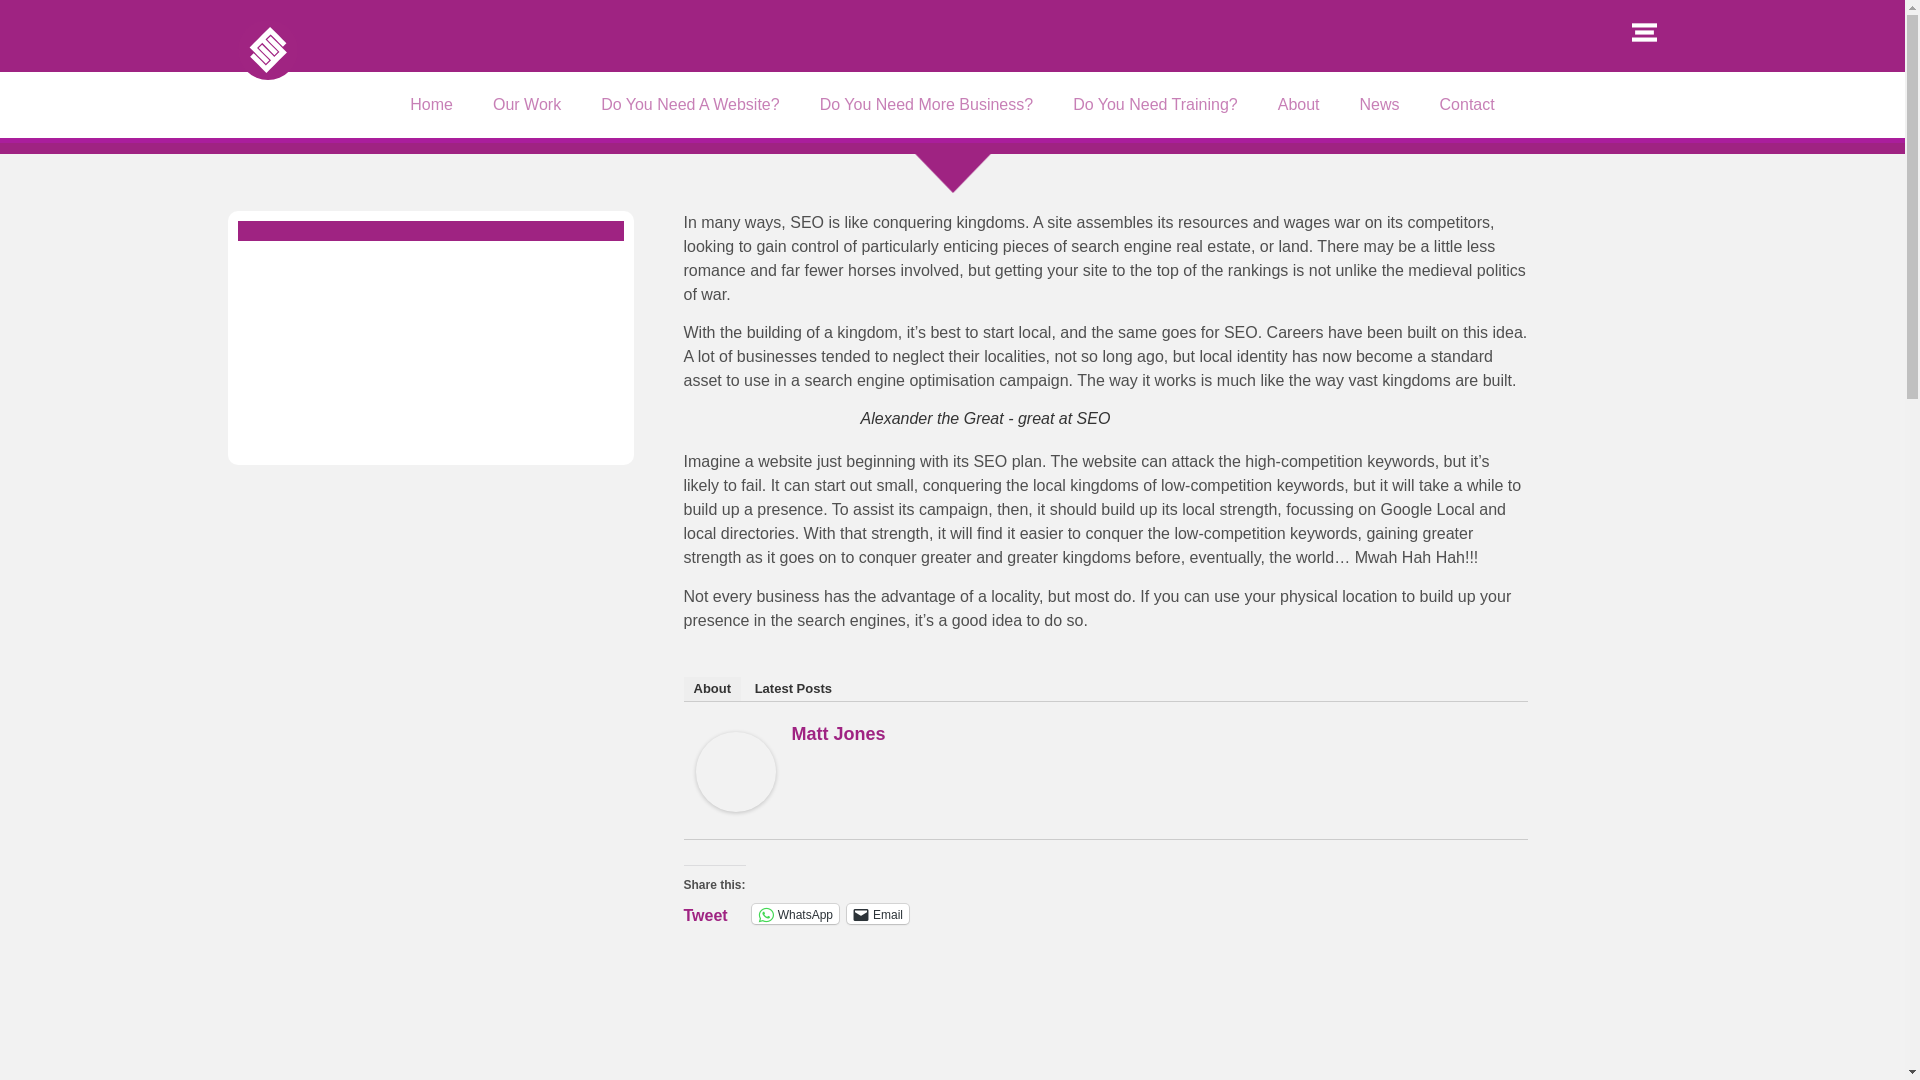 This screenshot has height=1080, width=1920. I want to click on Home, so click(430, 105).